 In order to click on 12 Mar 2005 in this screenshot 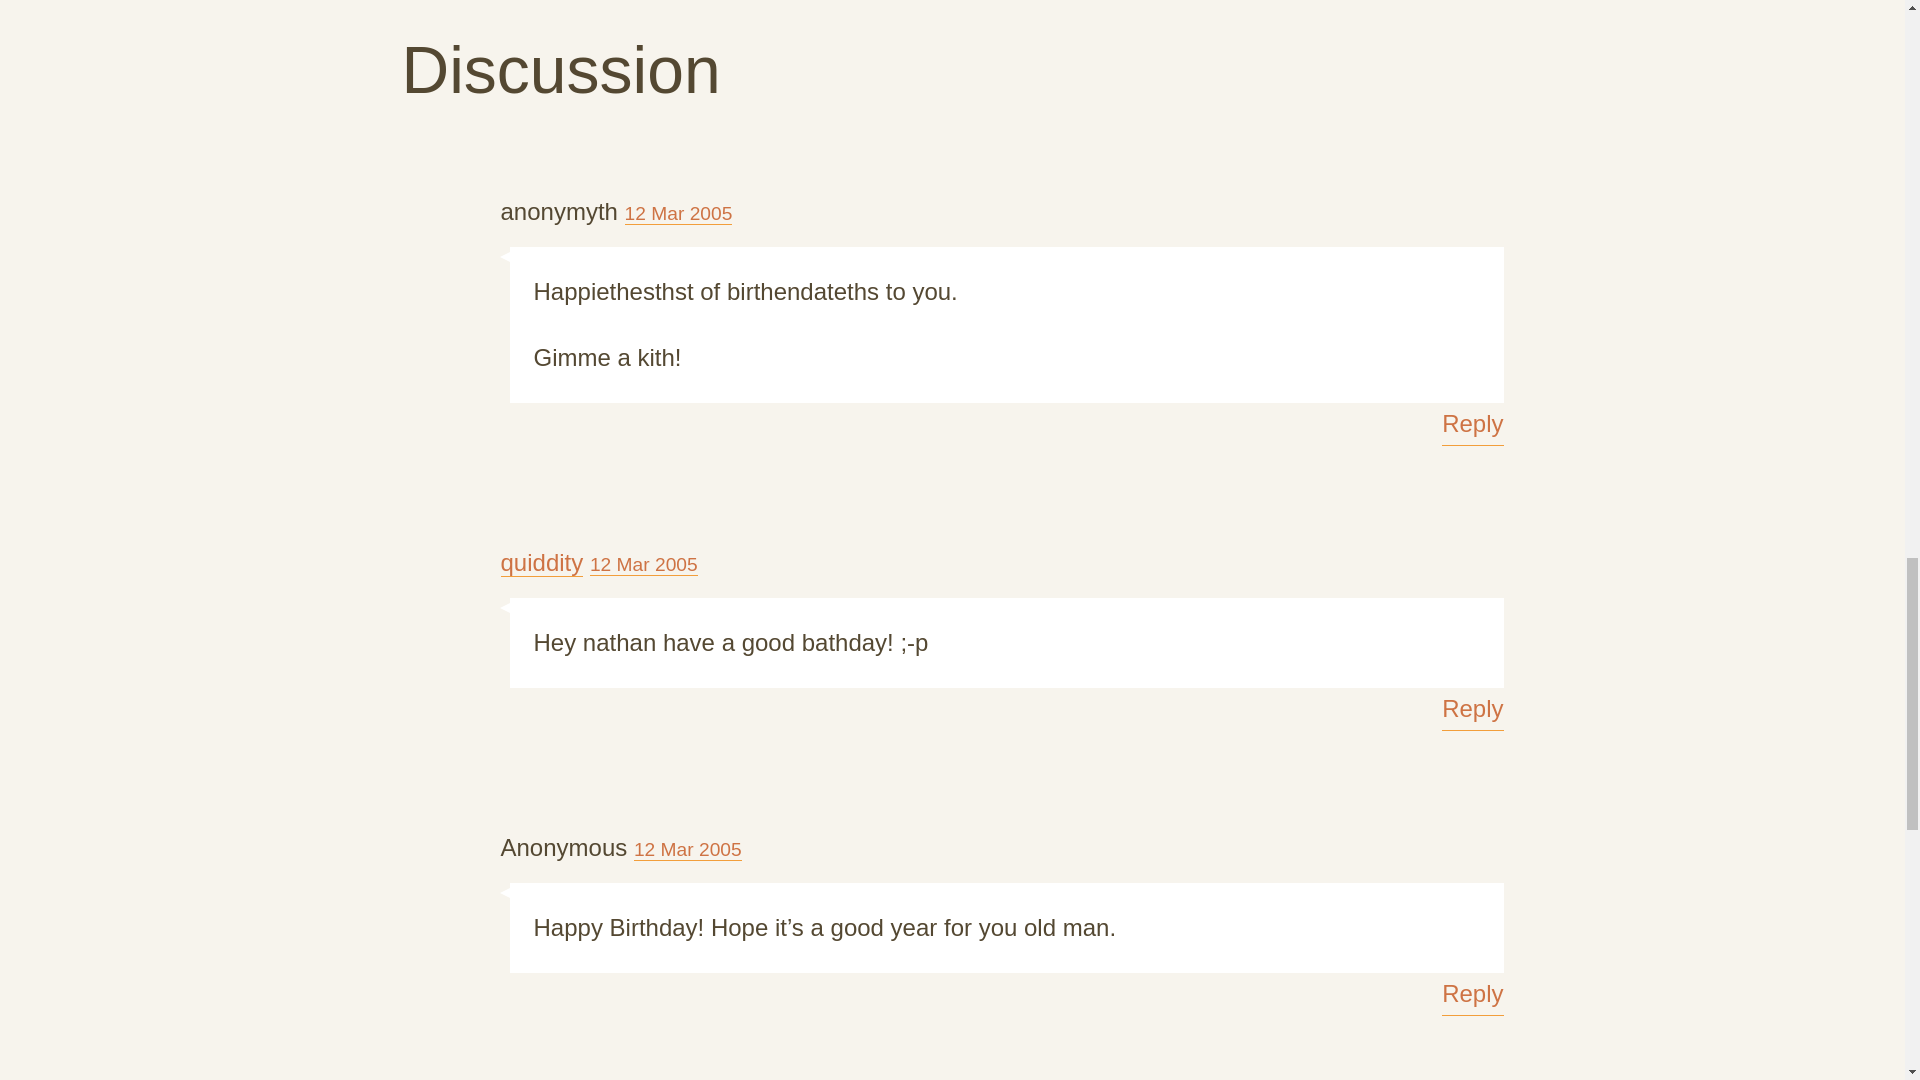, I will do `click(687, 850)`.